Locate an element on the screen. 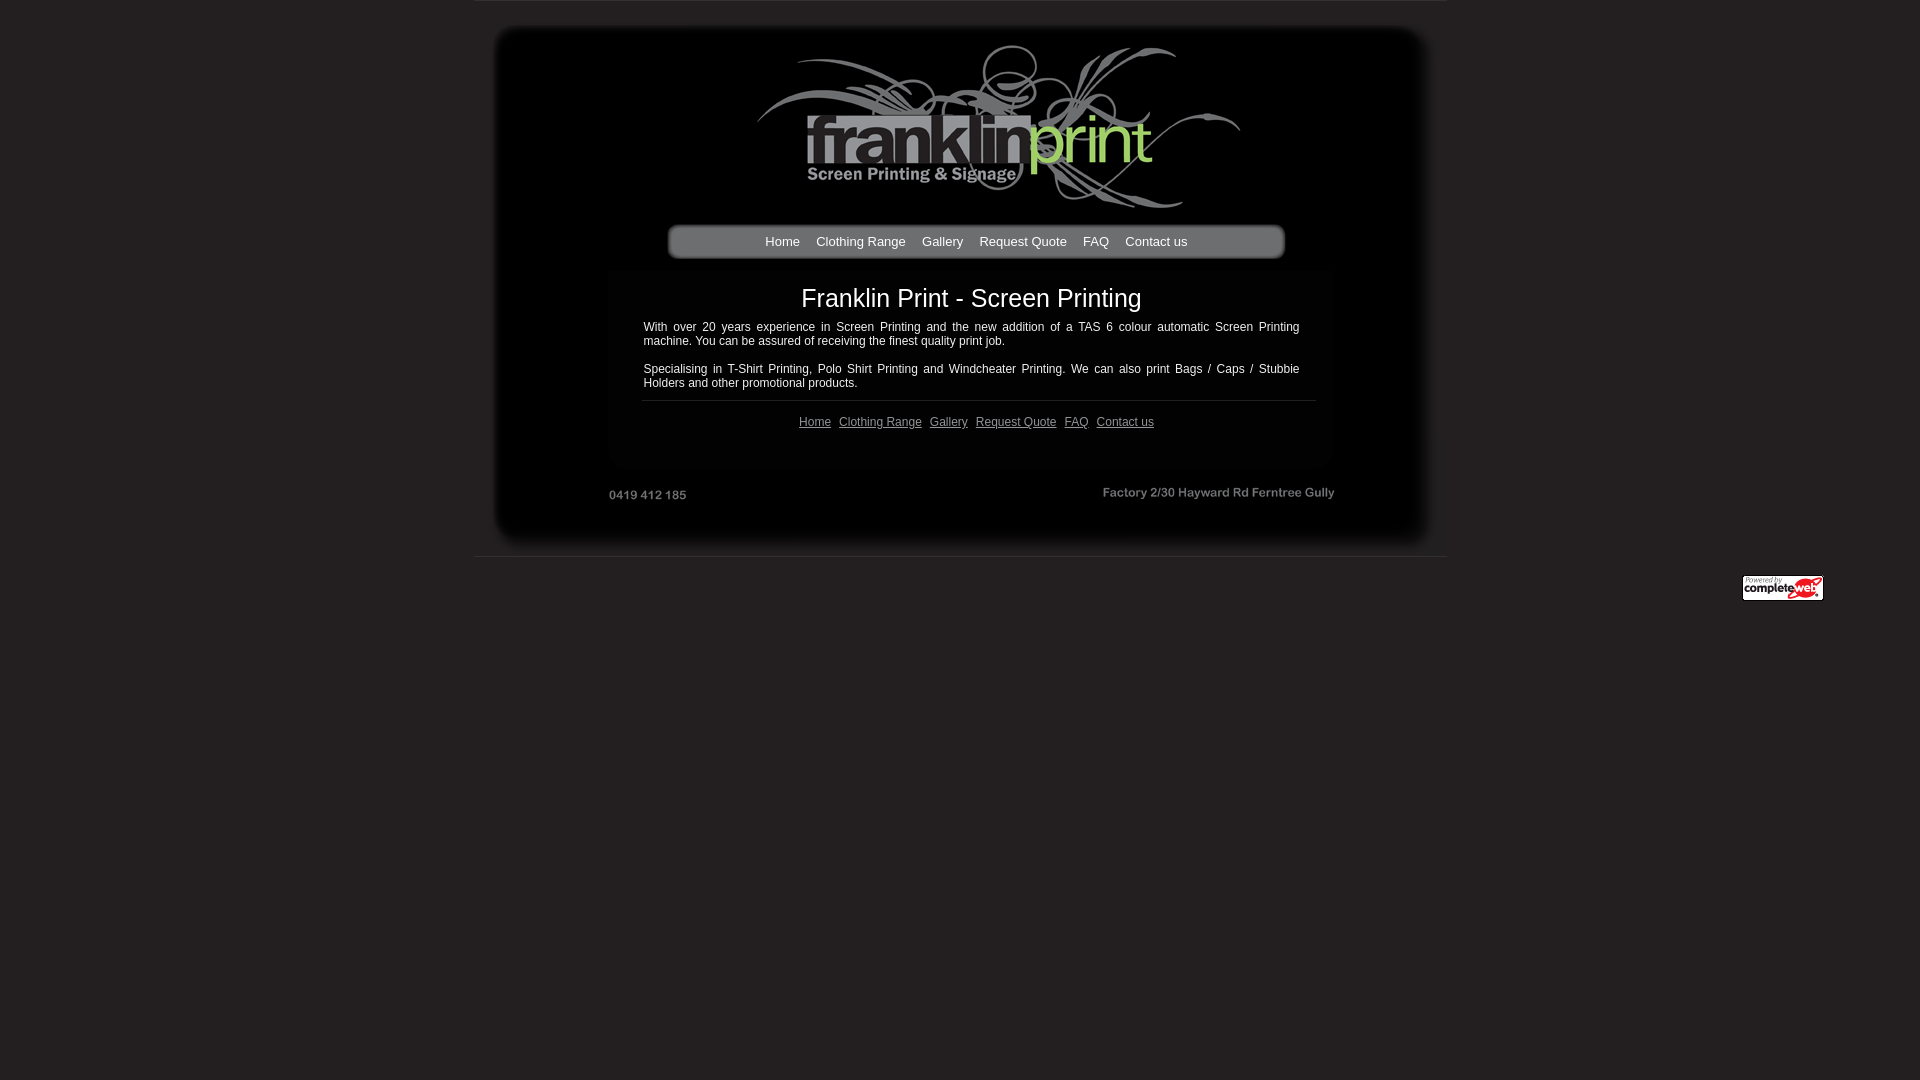 The height and width of the screenshot is (1080, 1920). Clothing Range is located at coordinates (880, 422).